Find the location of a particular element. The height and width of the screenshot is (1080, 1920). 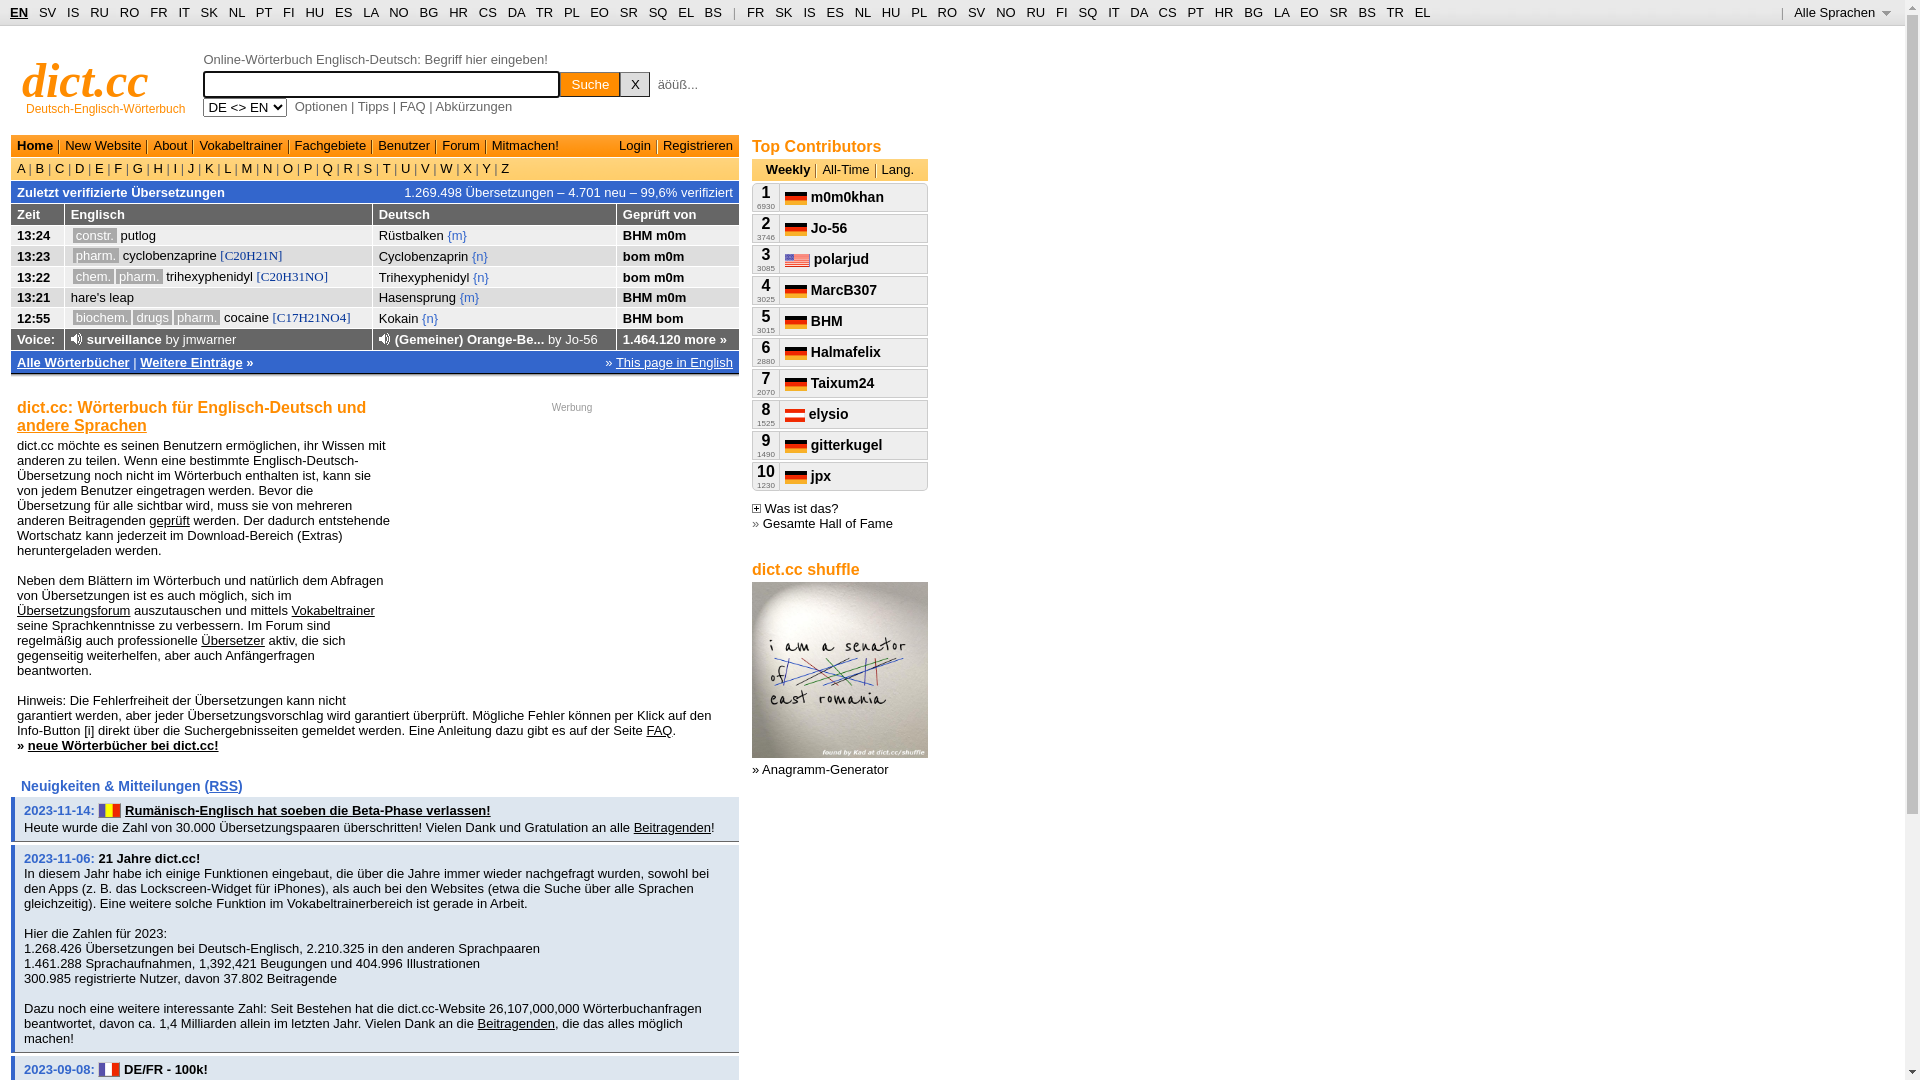

J is located at coordinates (191, 168).